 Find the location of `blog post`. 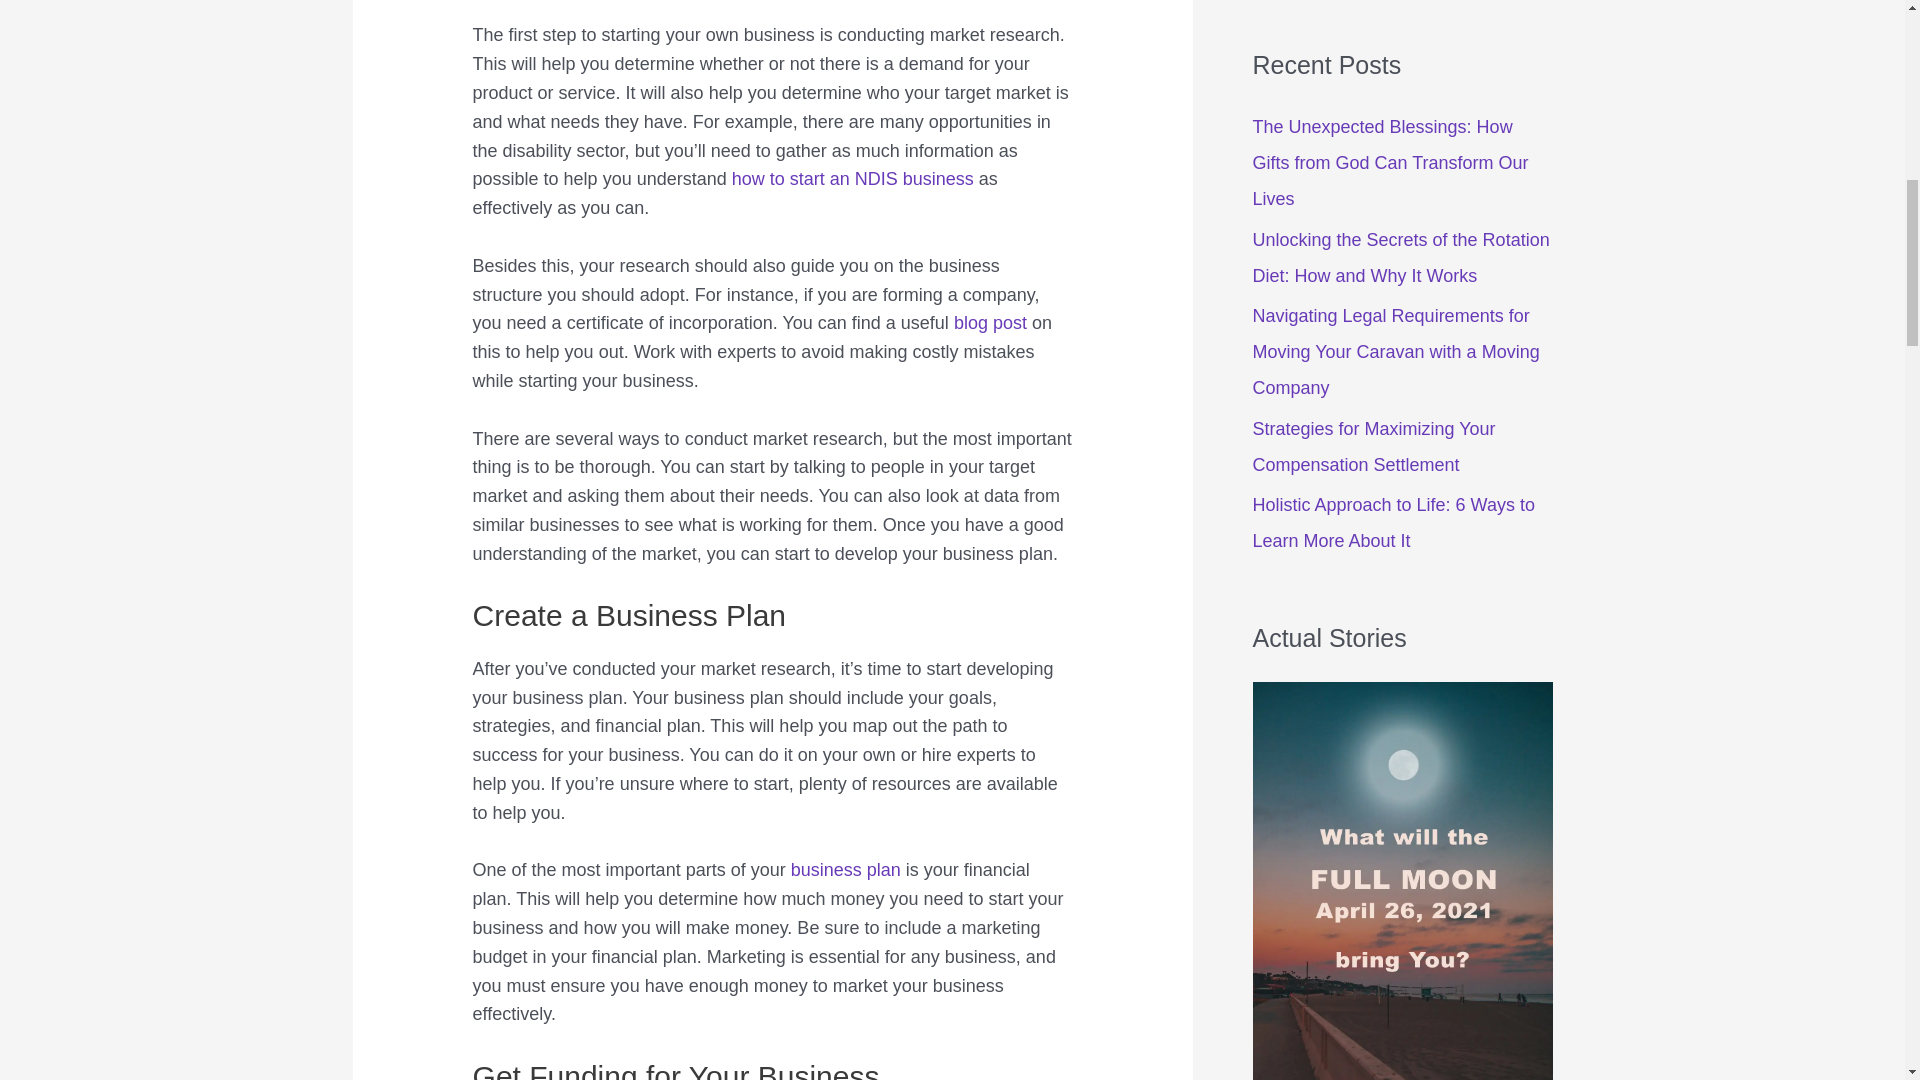

blog post is located at coordinates (990, 322).